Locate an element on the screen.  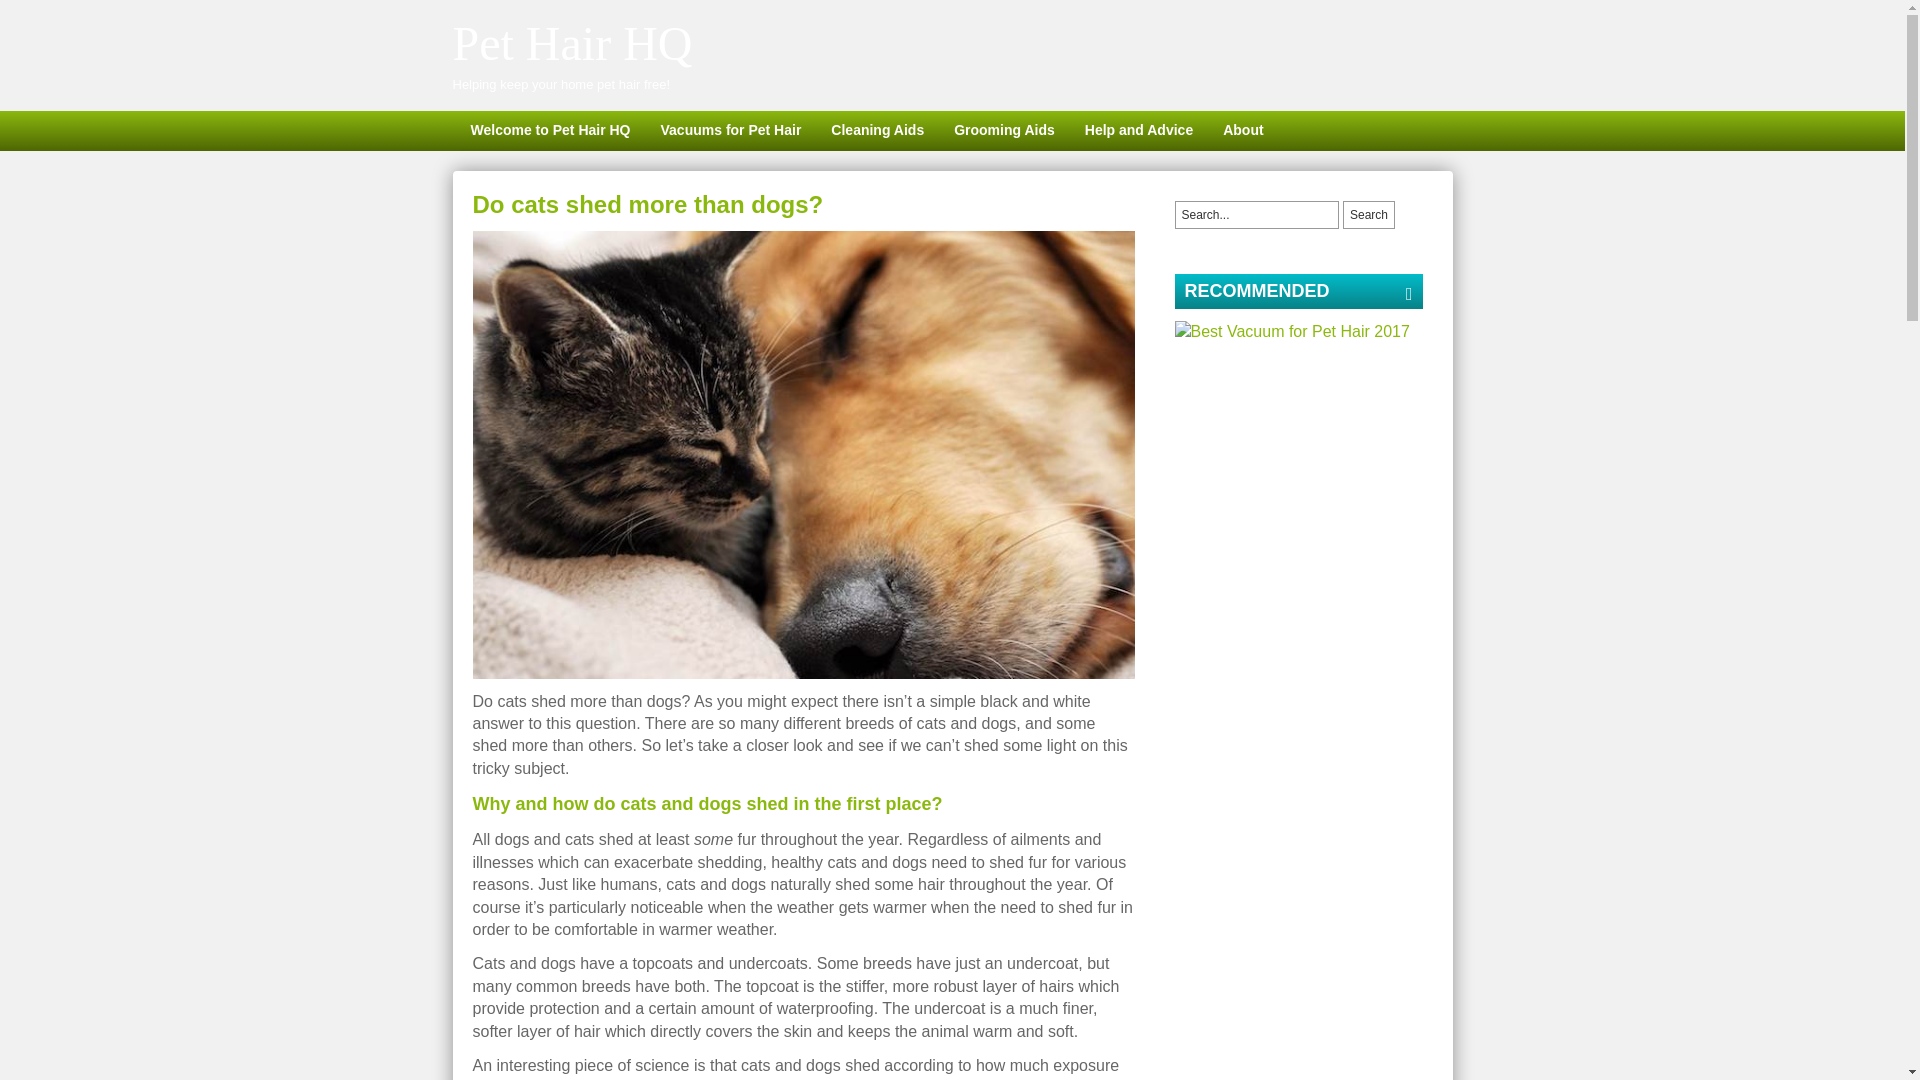
Search is located at coordinates (1368, 214).